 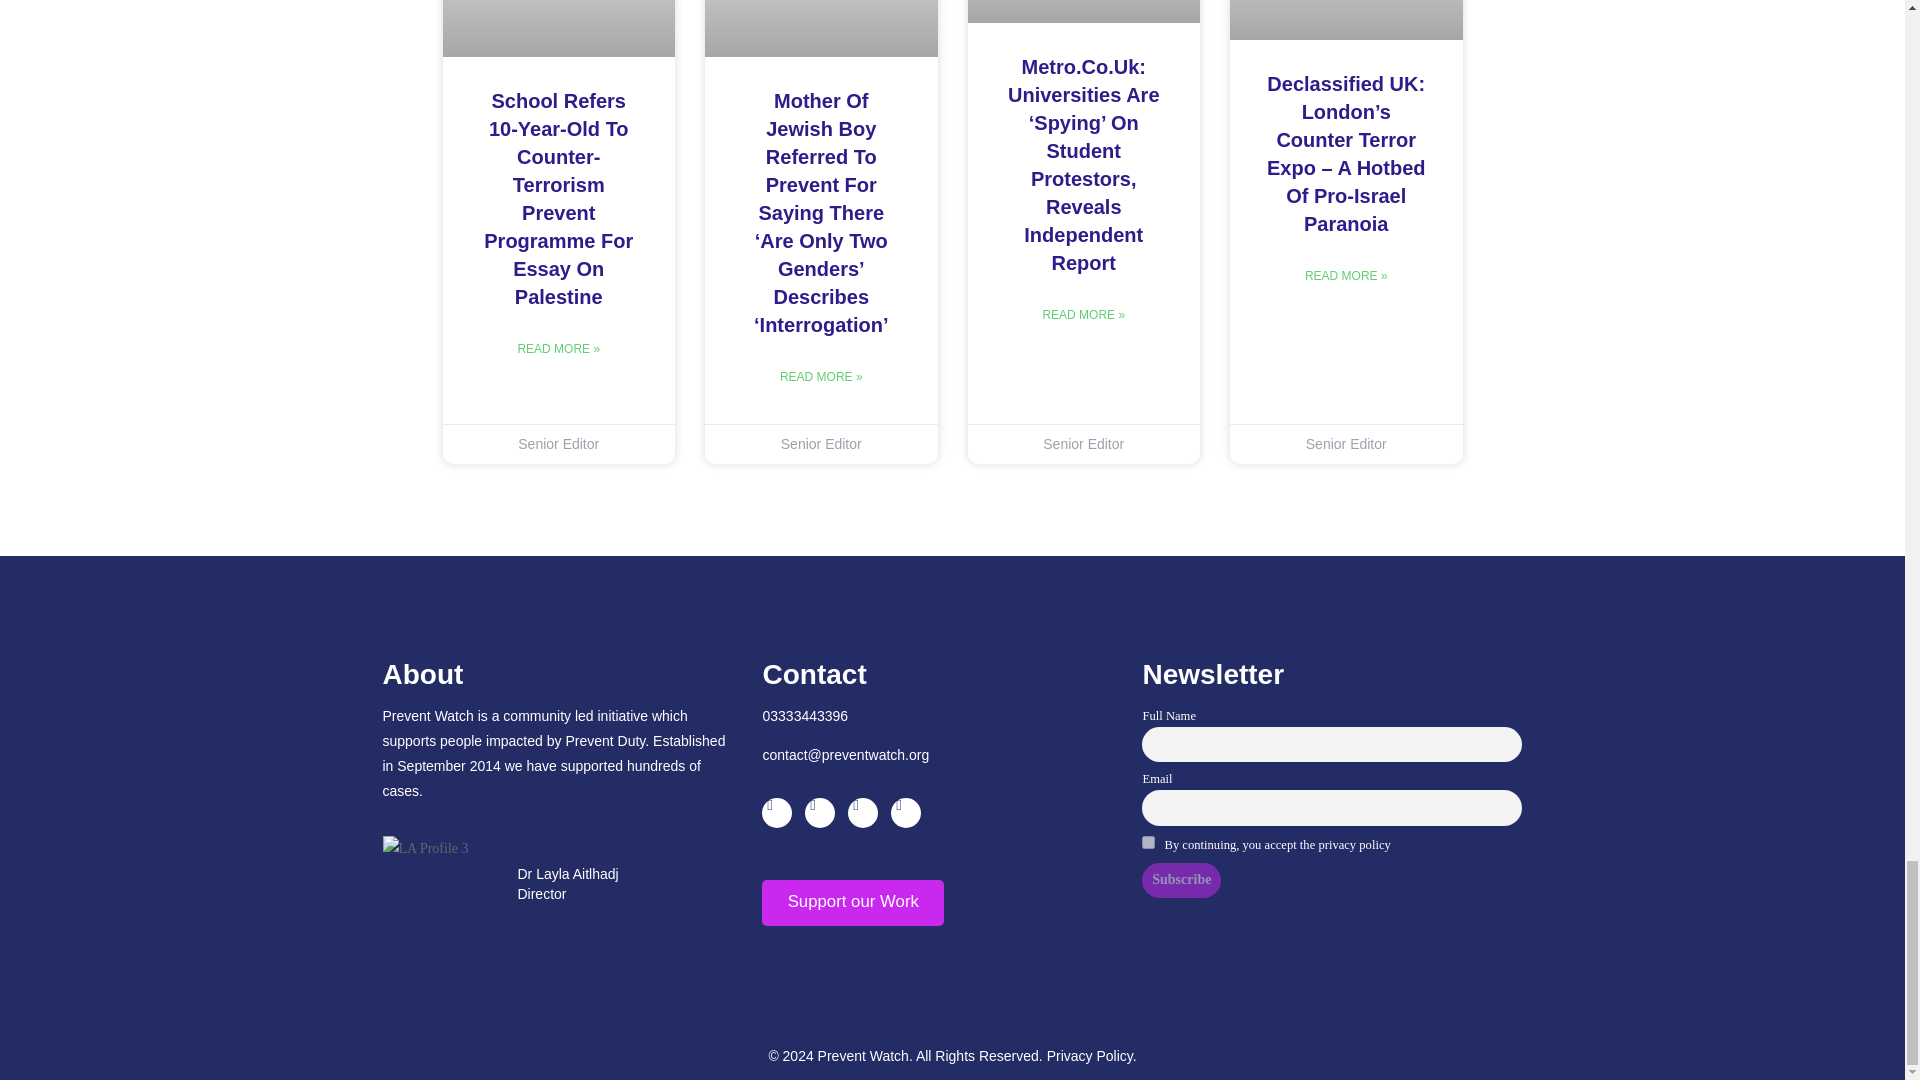 What do you see at coordinates (425, 848) in the screenshot?
I see `LA Profile 3` at bounding box center [425, 848].